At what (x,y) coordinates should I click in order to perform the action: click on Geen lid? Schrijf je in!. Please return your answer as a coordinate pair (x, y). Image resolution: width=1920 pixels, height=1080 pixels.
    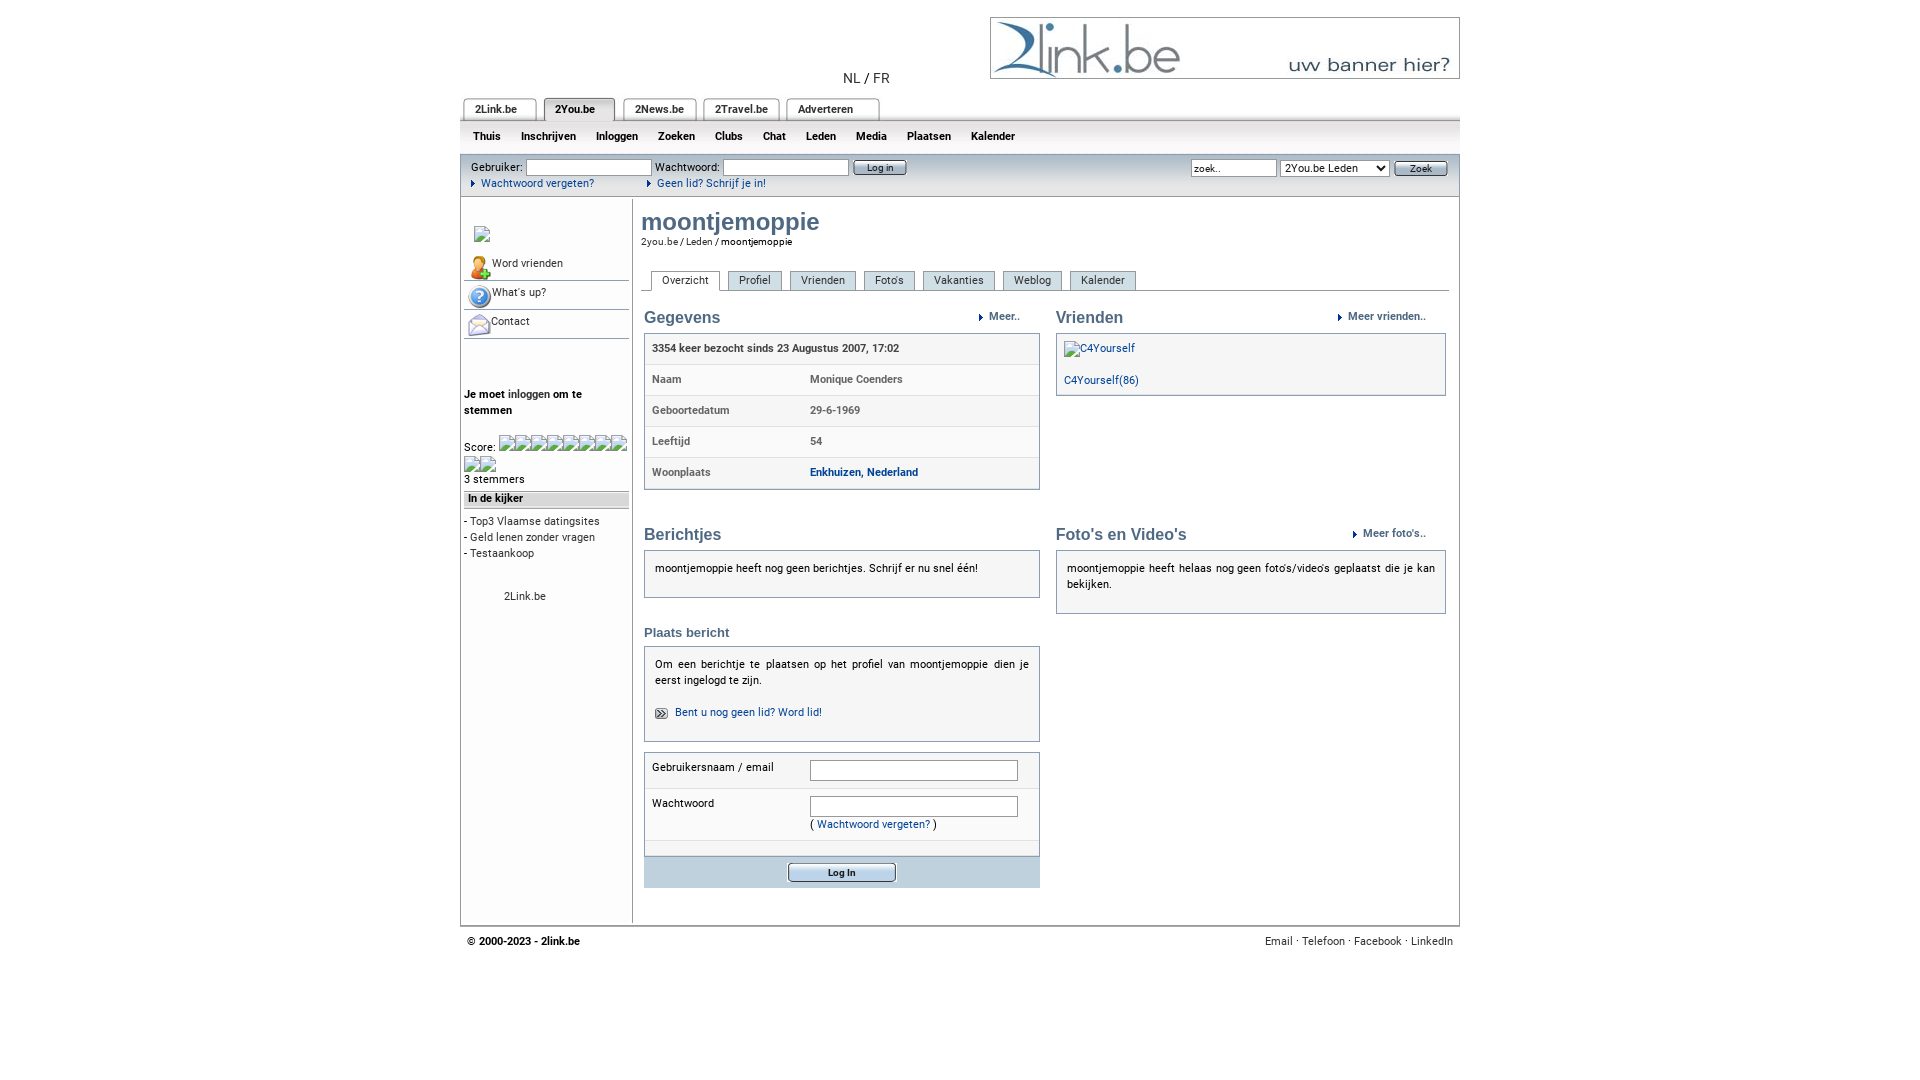
    Looking at the image, I should click on (706, 184).